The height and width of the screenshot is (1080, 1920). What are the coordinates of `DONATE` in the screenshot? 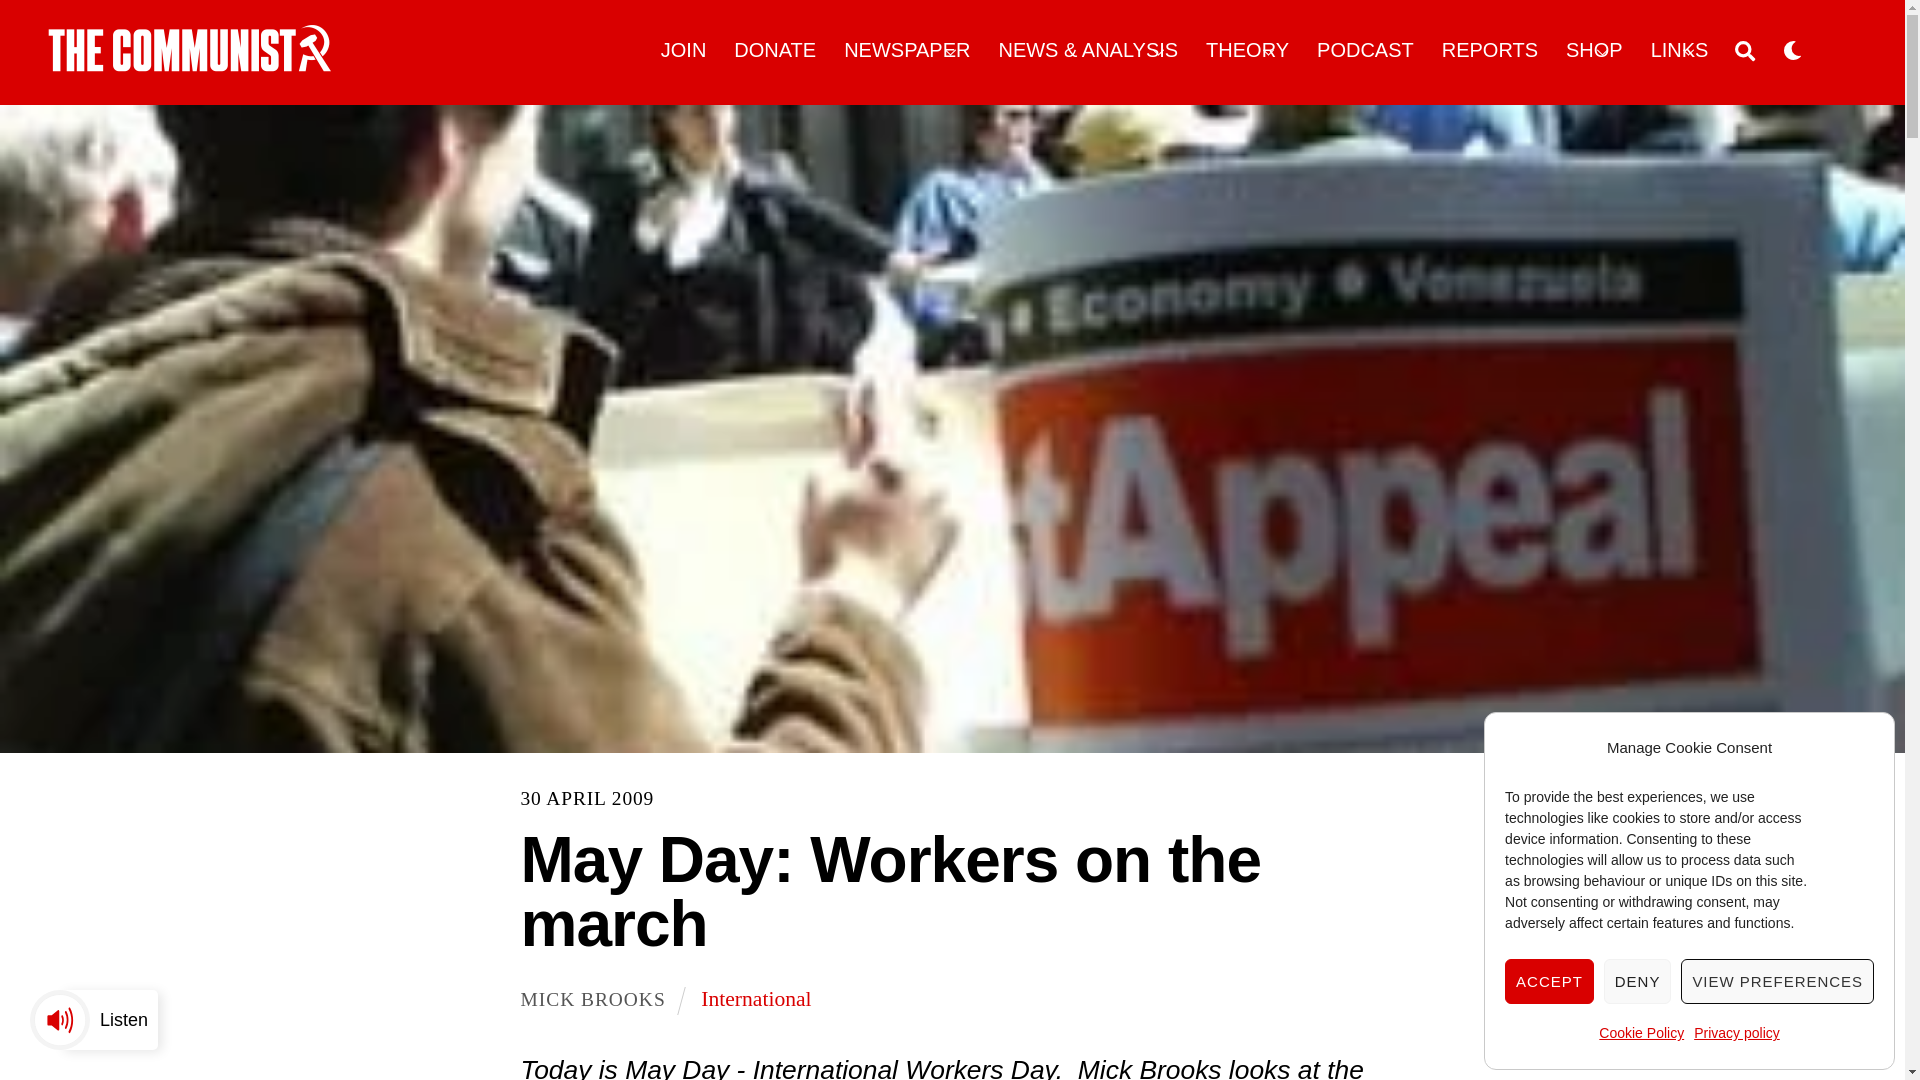 It's located at (775, 50).